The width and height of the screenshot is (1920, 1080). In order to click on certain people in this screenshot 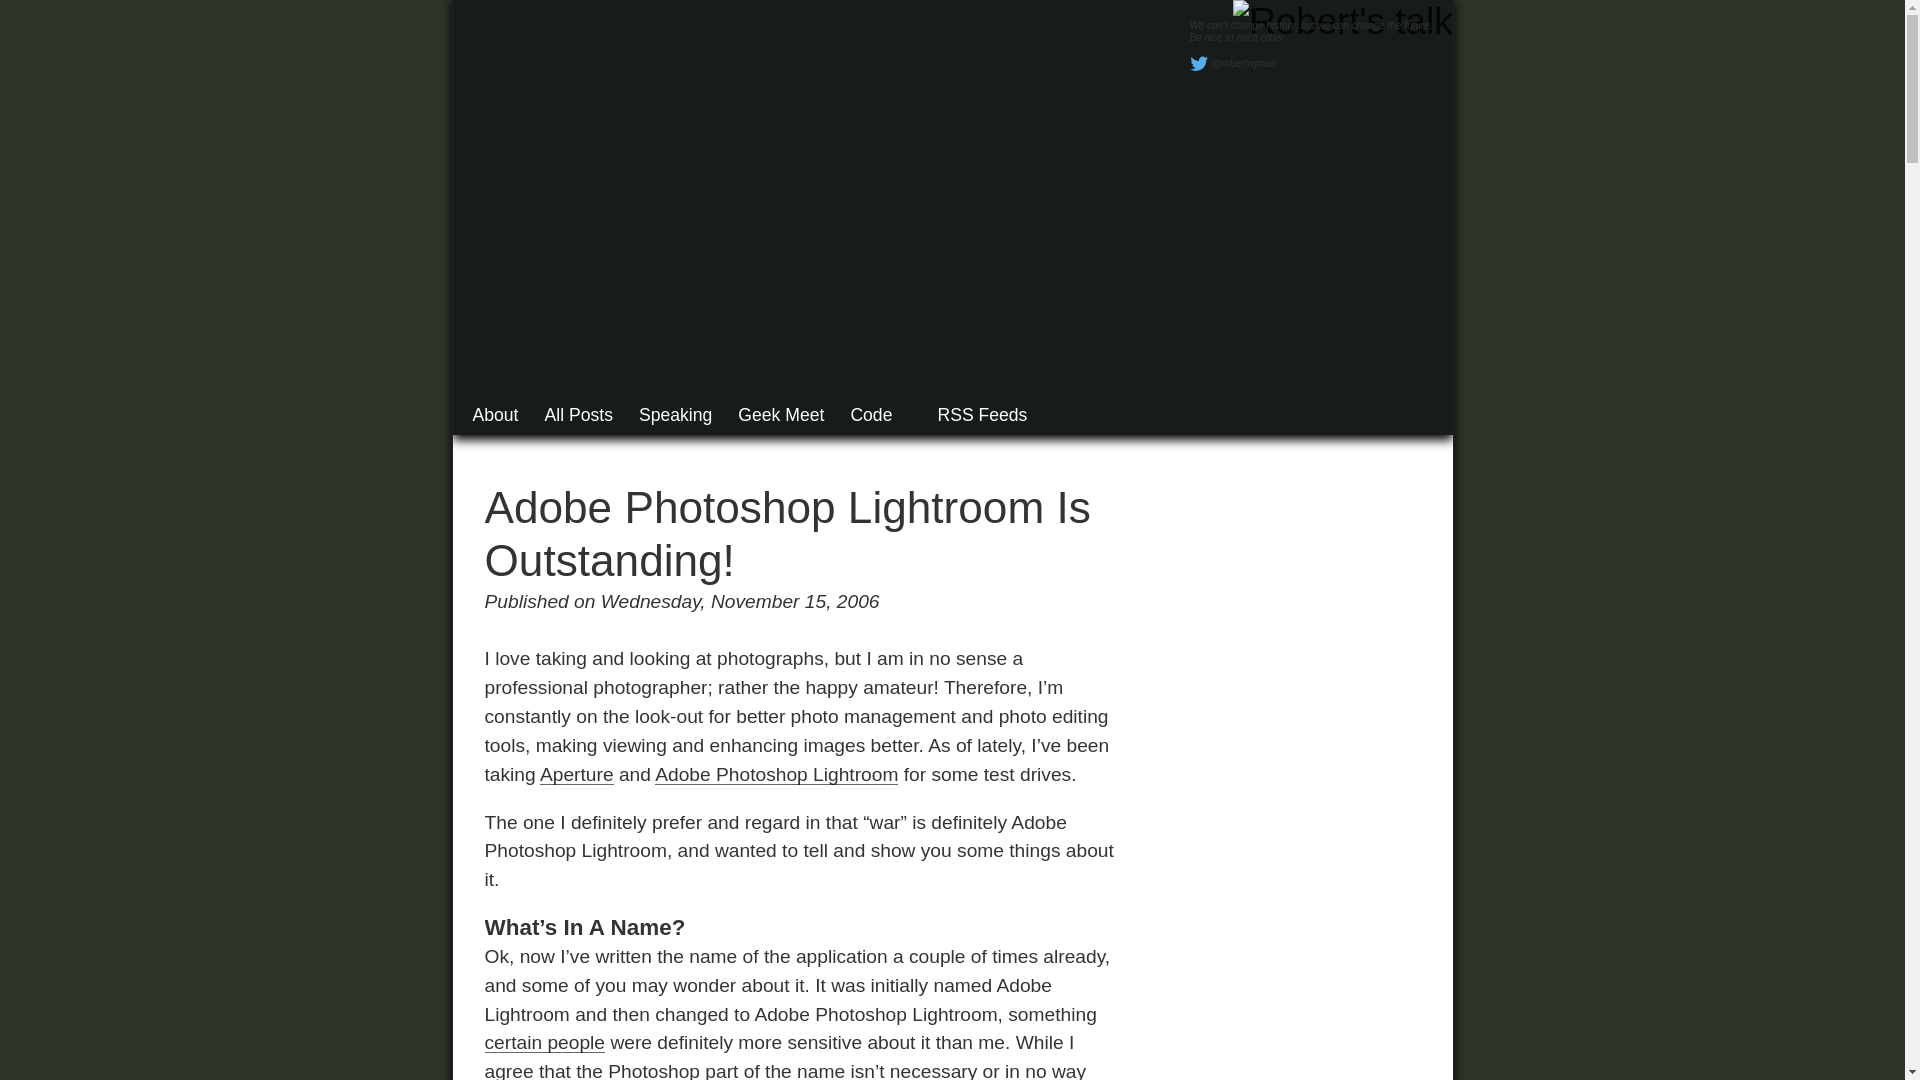, I will do `click(544, 1042)`.